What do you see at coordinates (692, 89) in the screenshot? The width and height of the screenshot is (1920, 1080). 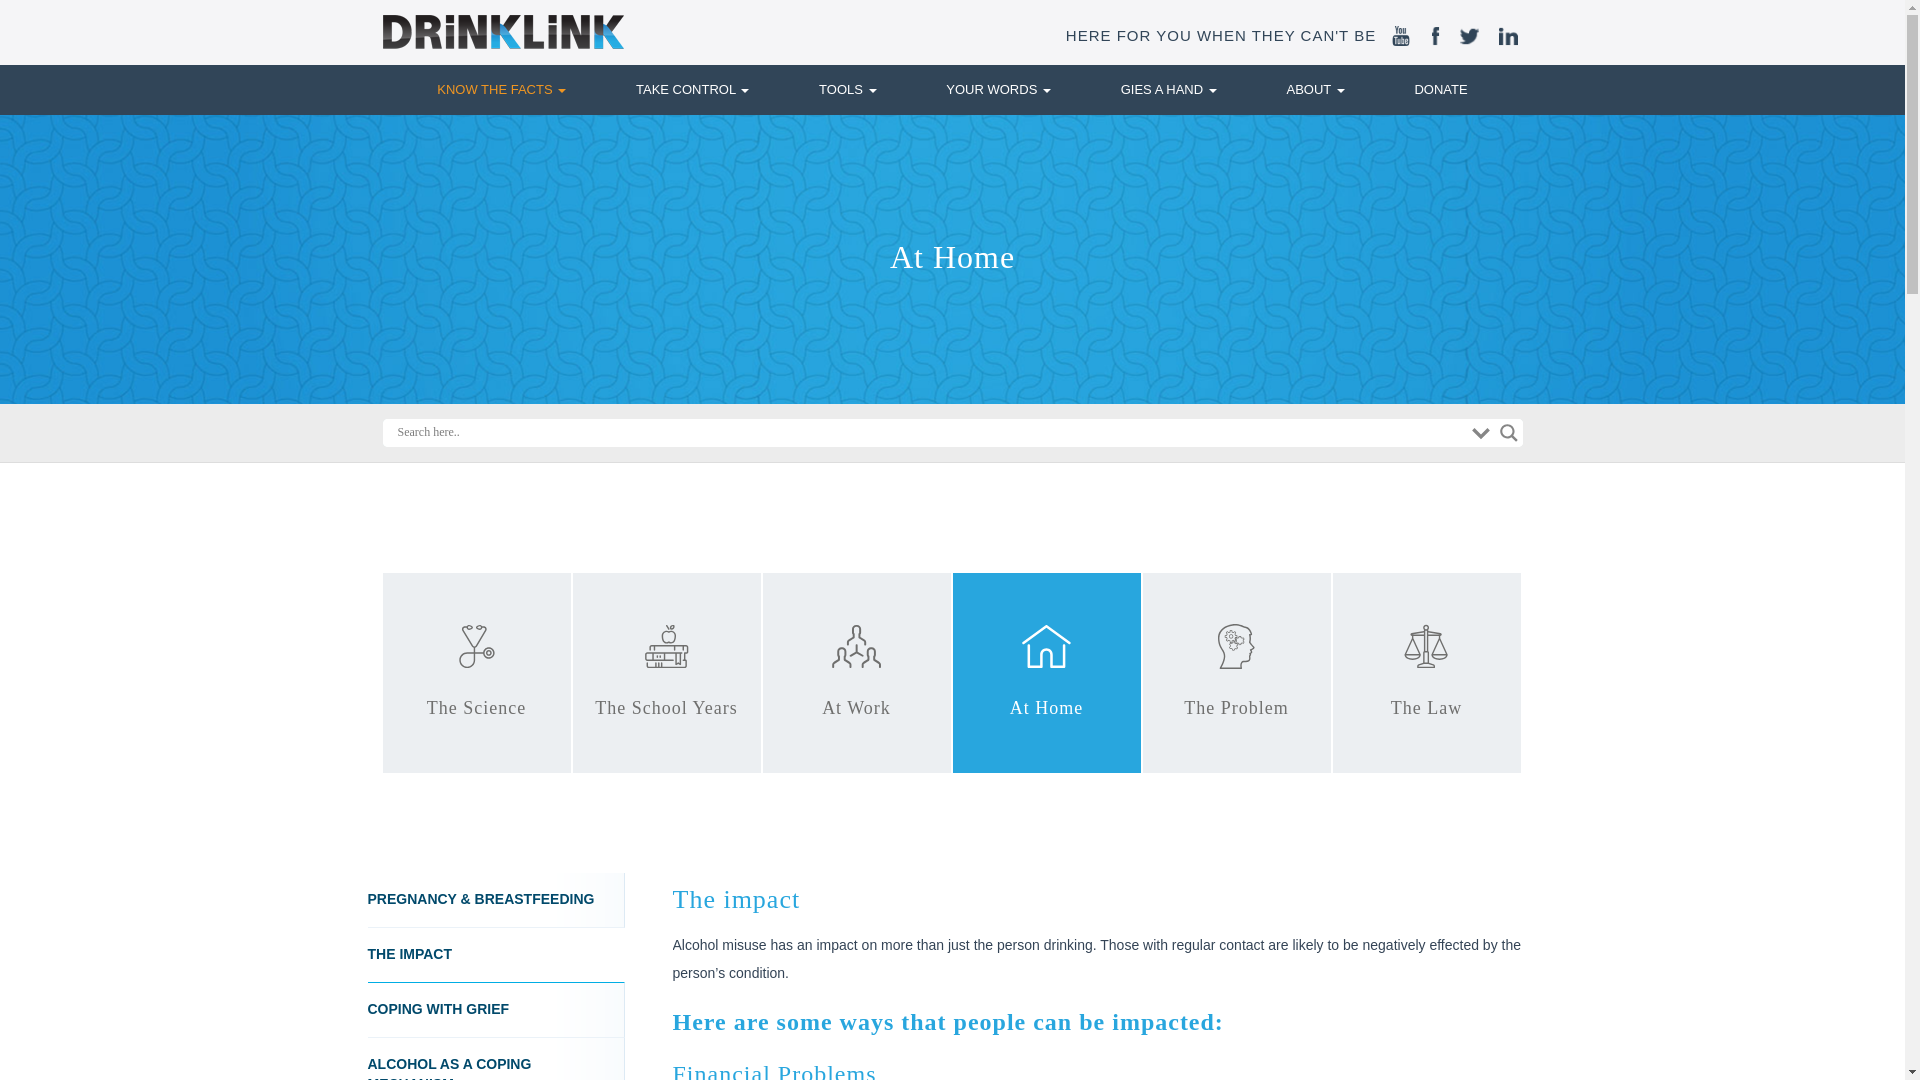 I see `Take Control` at bounding box center [692, 89].